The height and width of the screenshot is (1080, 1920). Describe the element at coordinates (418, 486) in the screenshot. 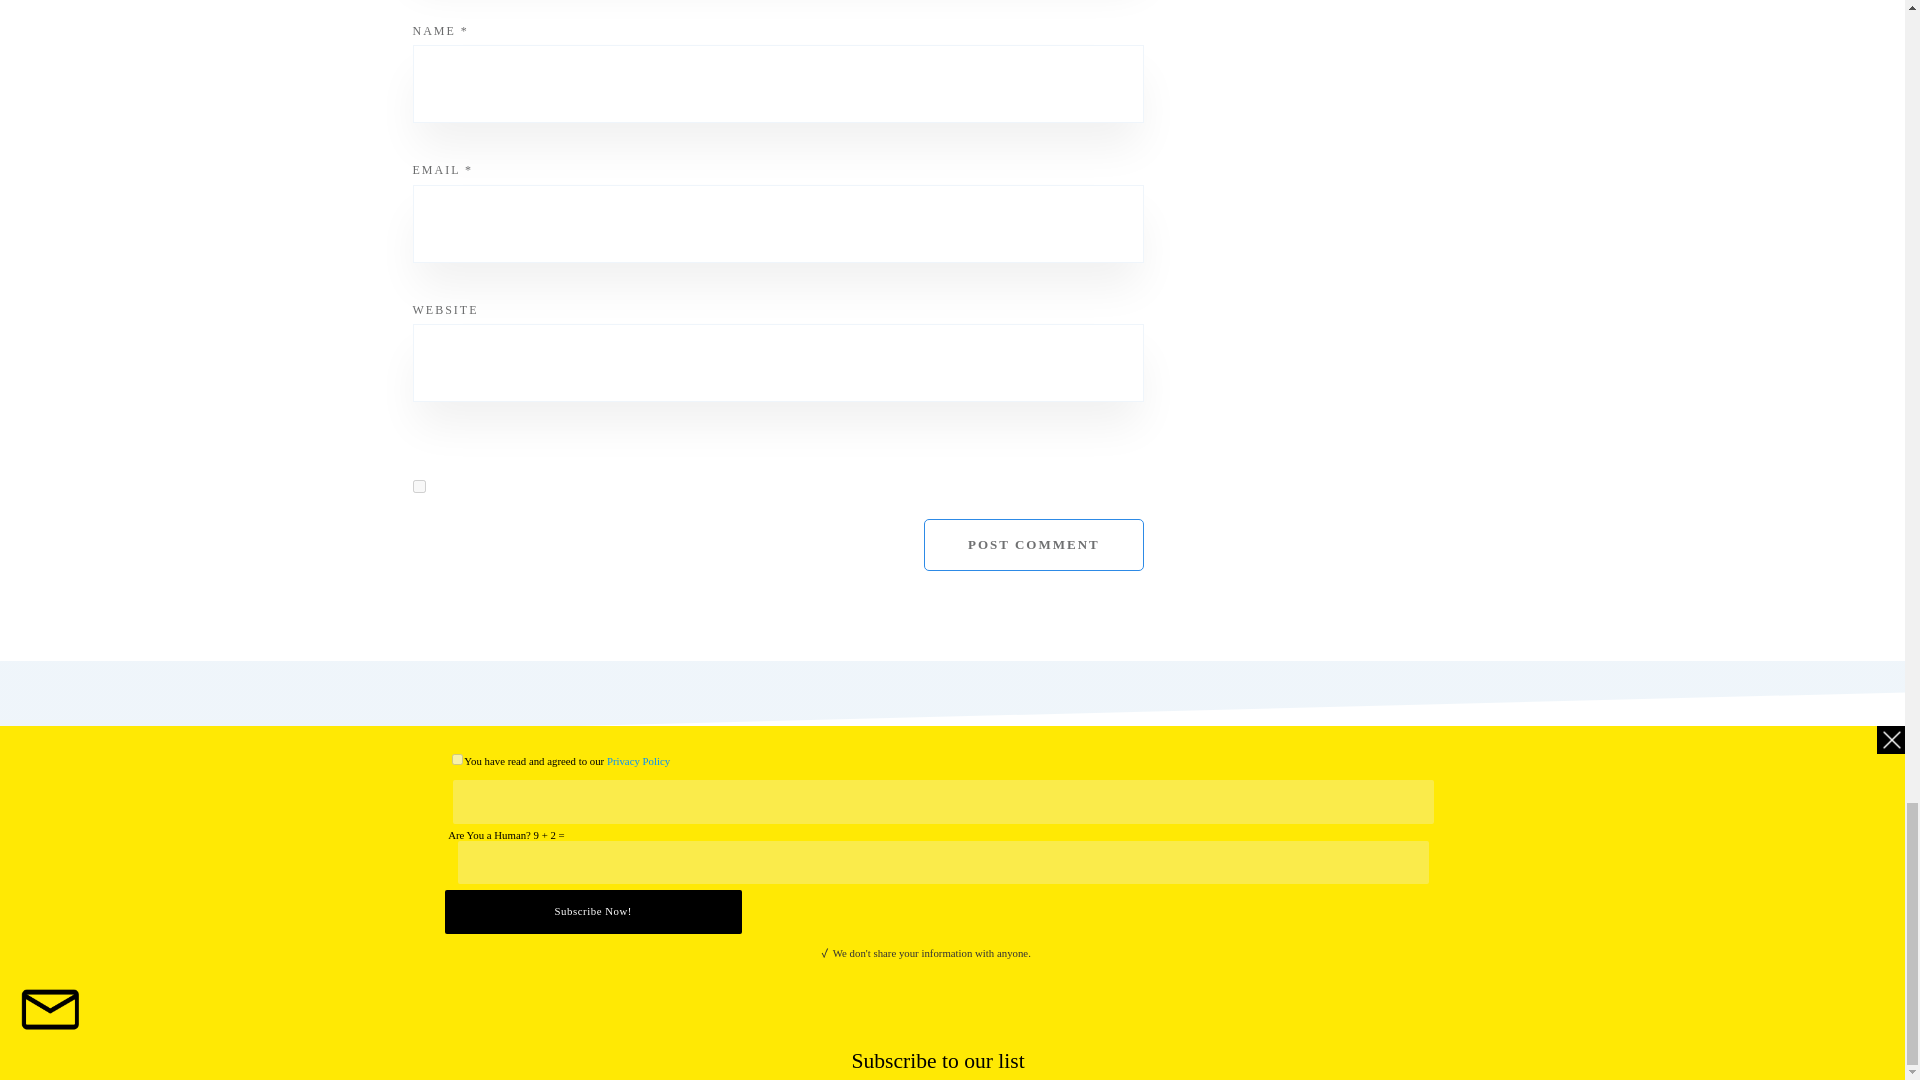

I see `yes` at that location.